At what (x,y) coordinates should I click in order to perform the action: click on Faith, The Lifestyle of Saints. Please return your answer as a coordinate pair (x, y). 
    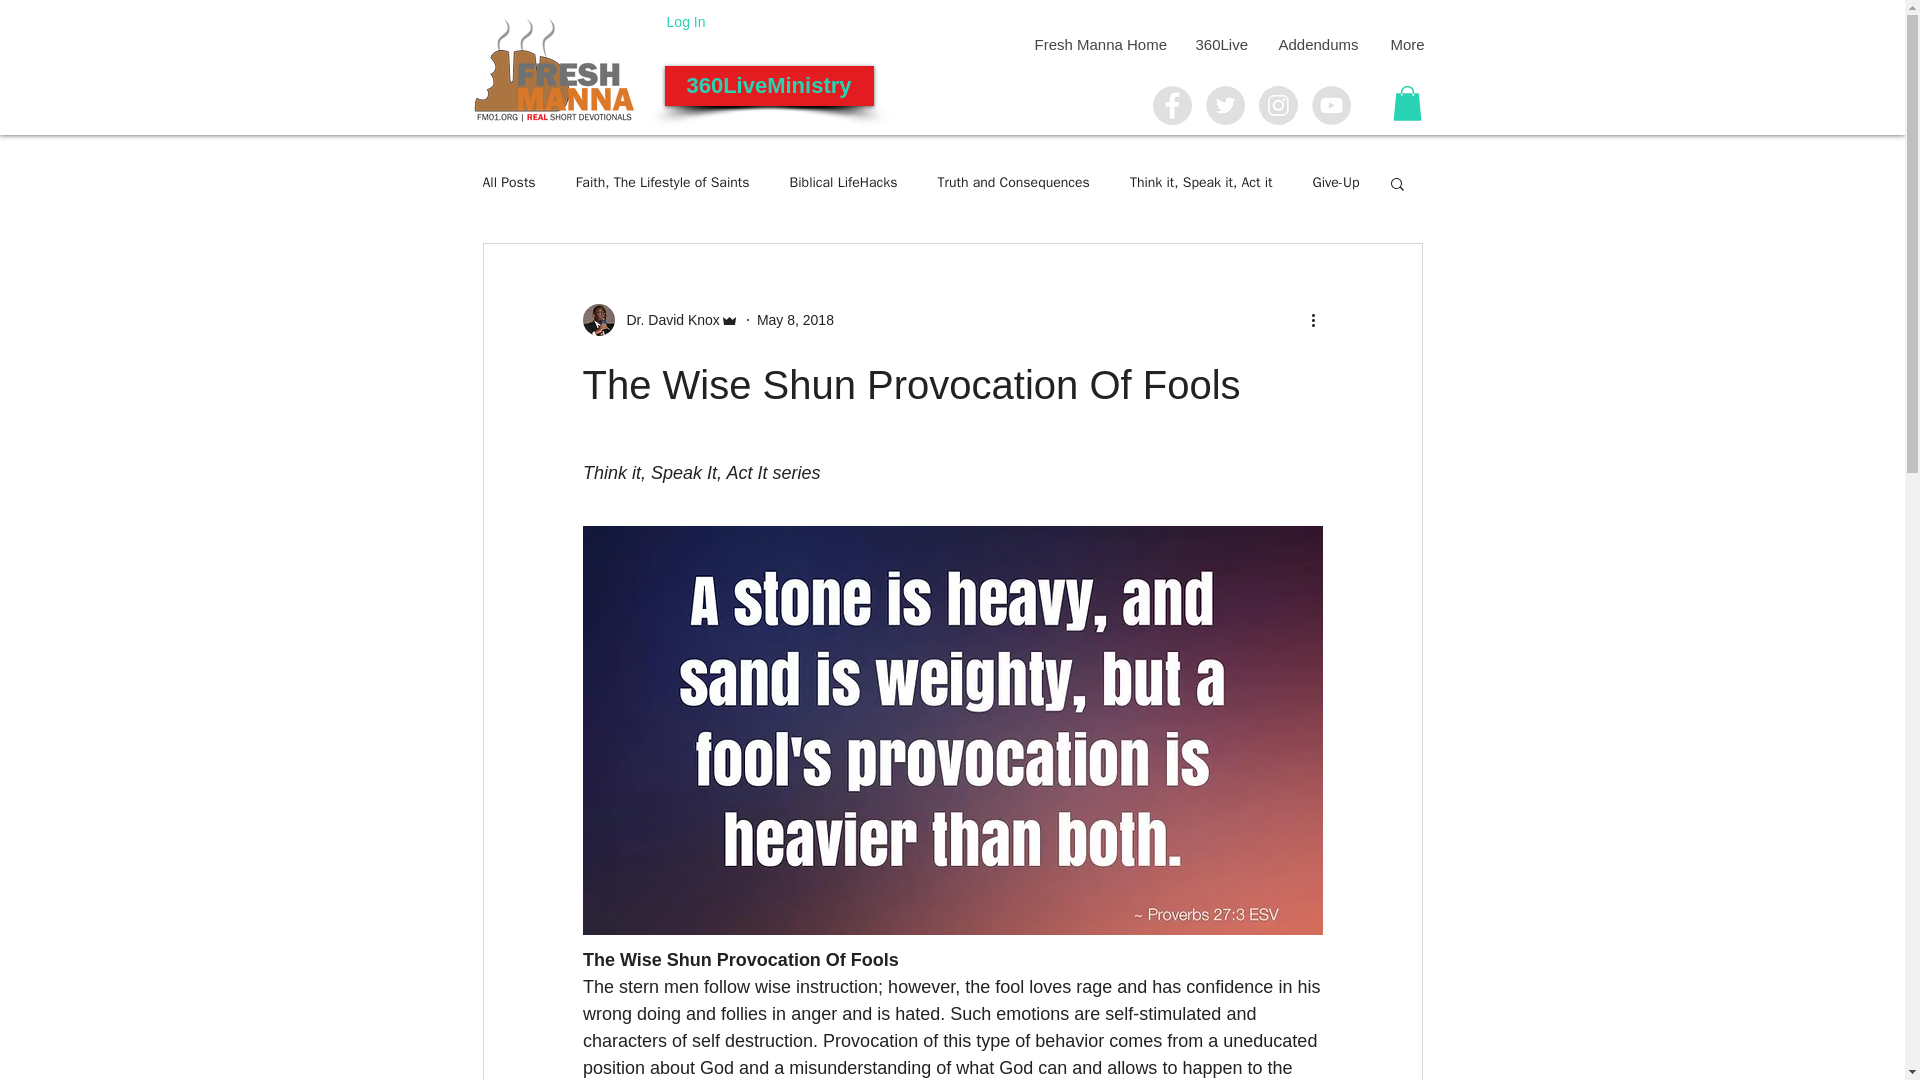
    Looking at the image, I should click on (663, 182).